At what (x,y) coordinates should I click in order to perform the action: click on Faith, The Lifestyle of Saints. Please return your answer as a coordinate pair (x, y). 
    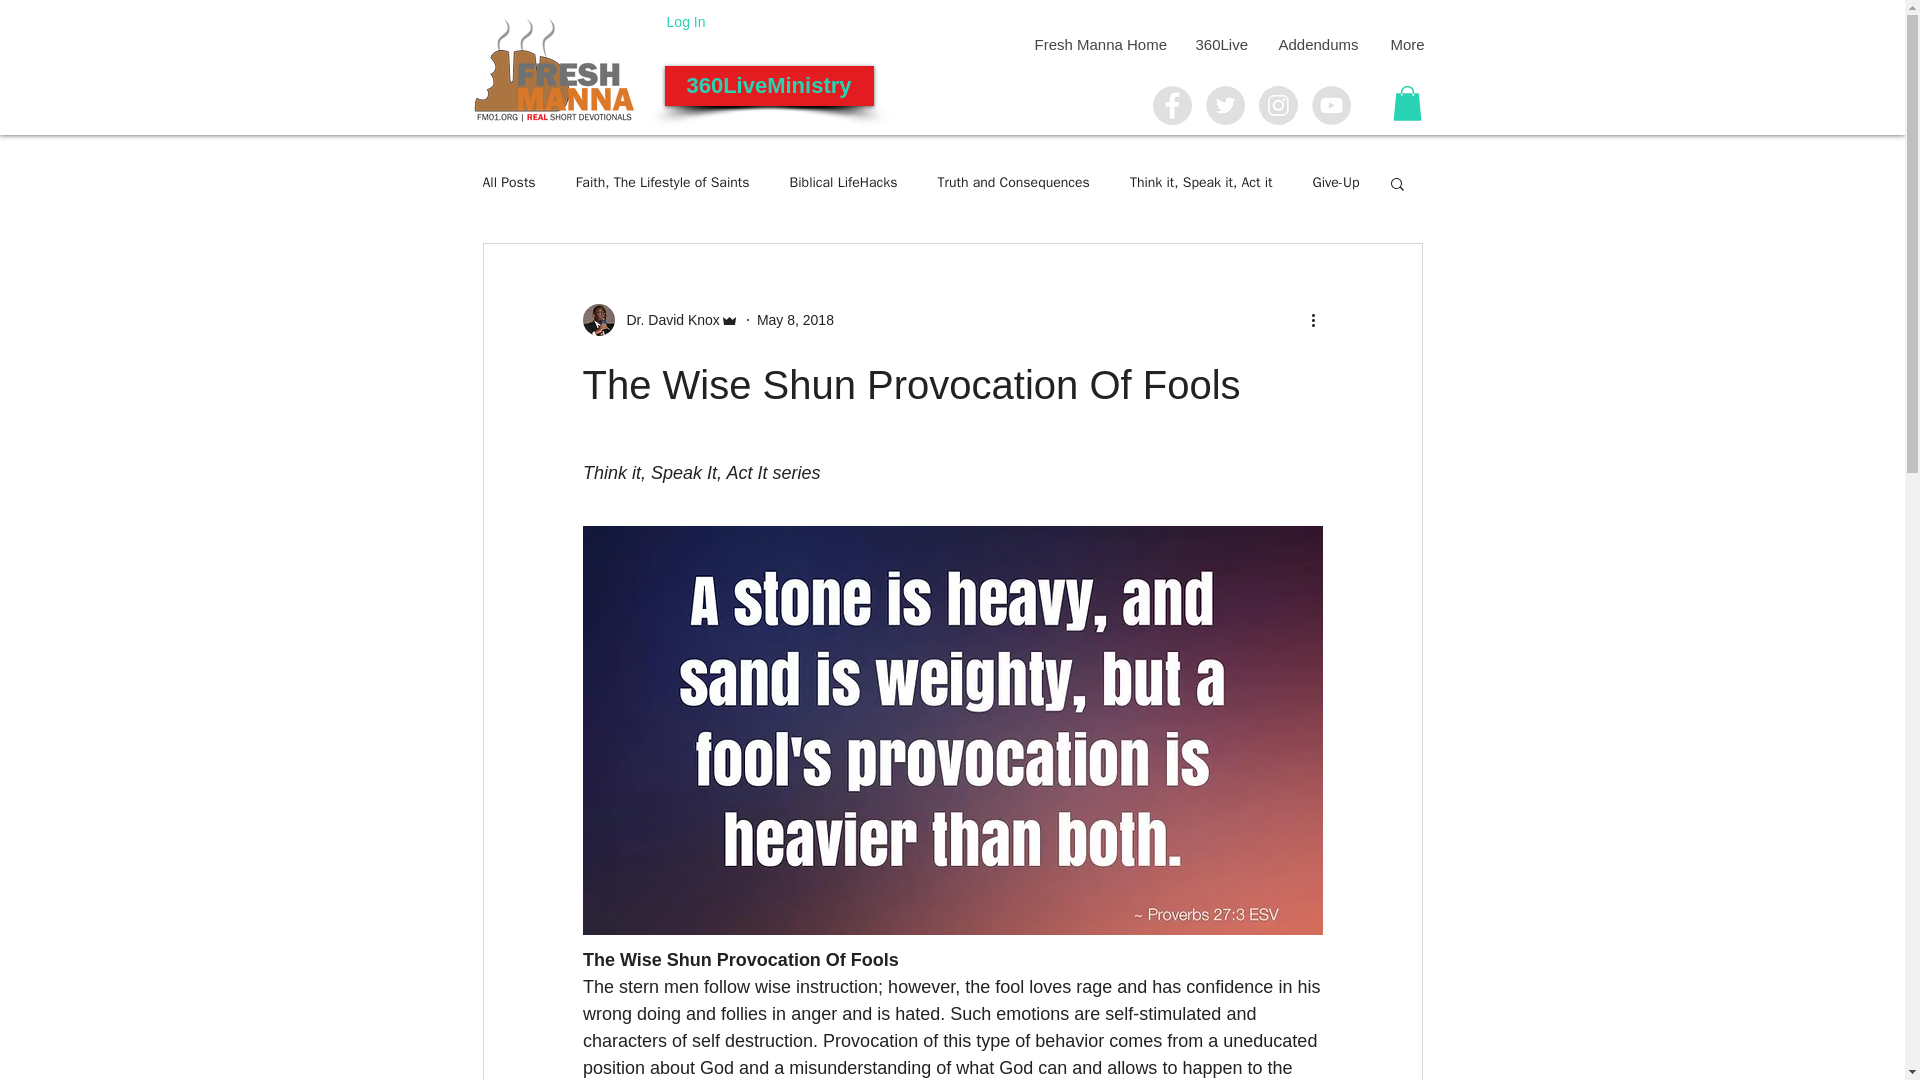
    Looking at the image, I should click on (663, 182).